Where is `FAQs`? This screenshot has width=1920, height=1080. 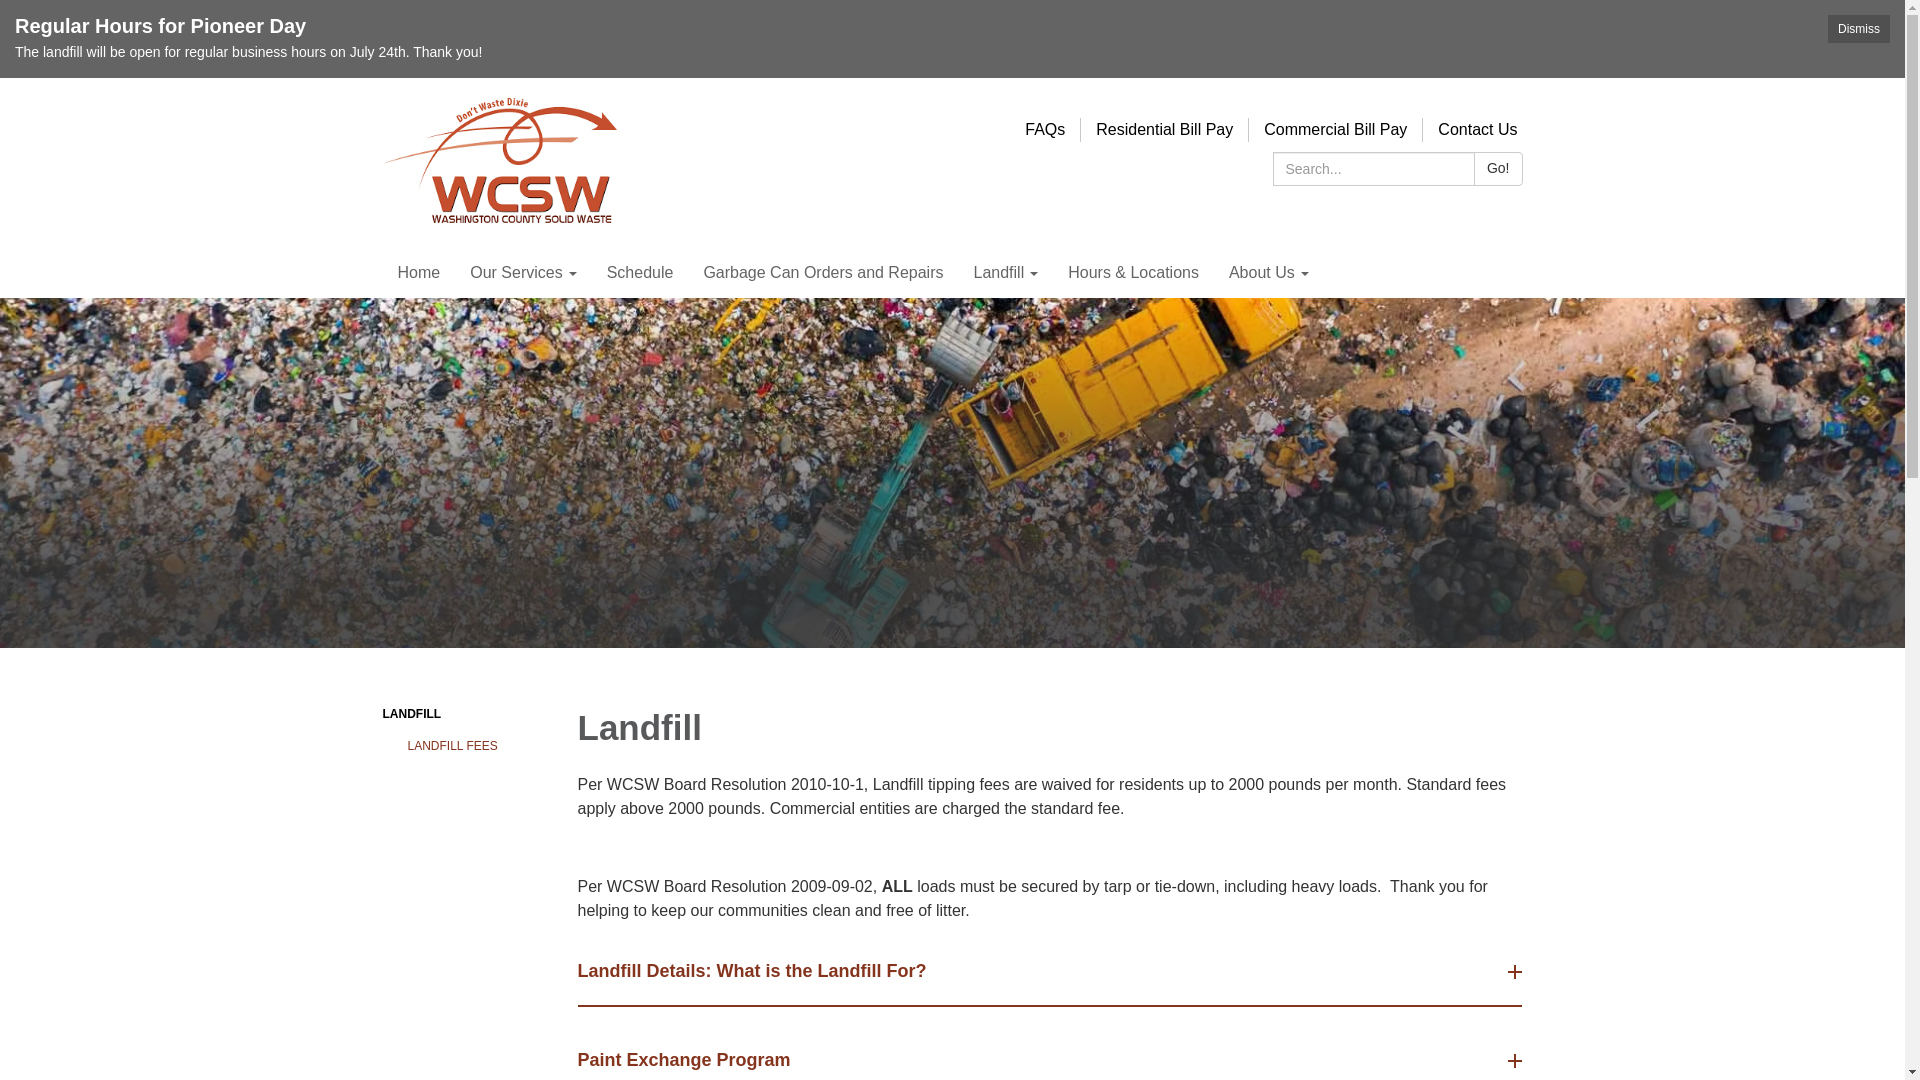 FAQs is located at coordinates (1044, 129).